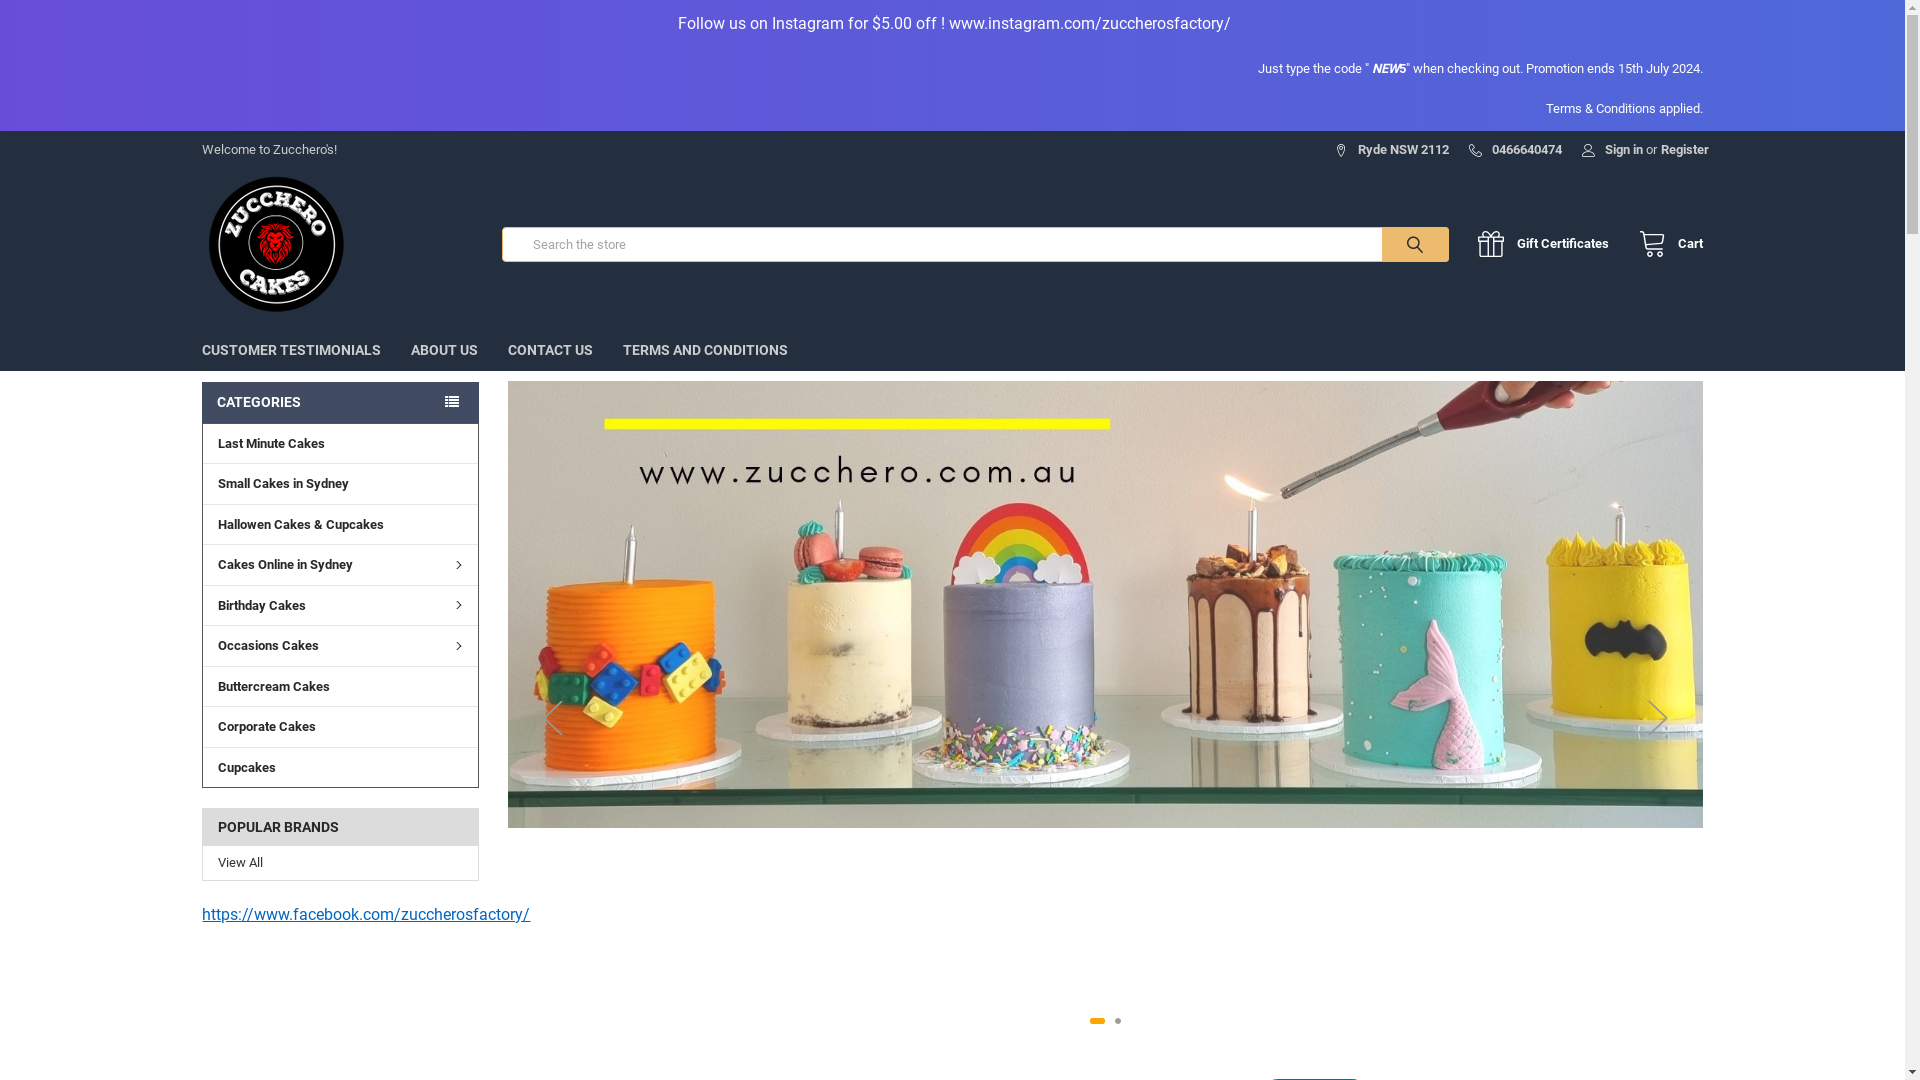 This screenshot has width=1920, height=1080. I want to click on 0466640474, so click(1516, 144).